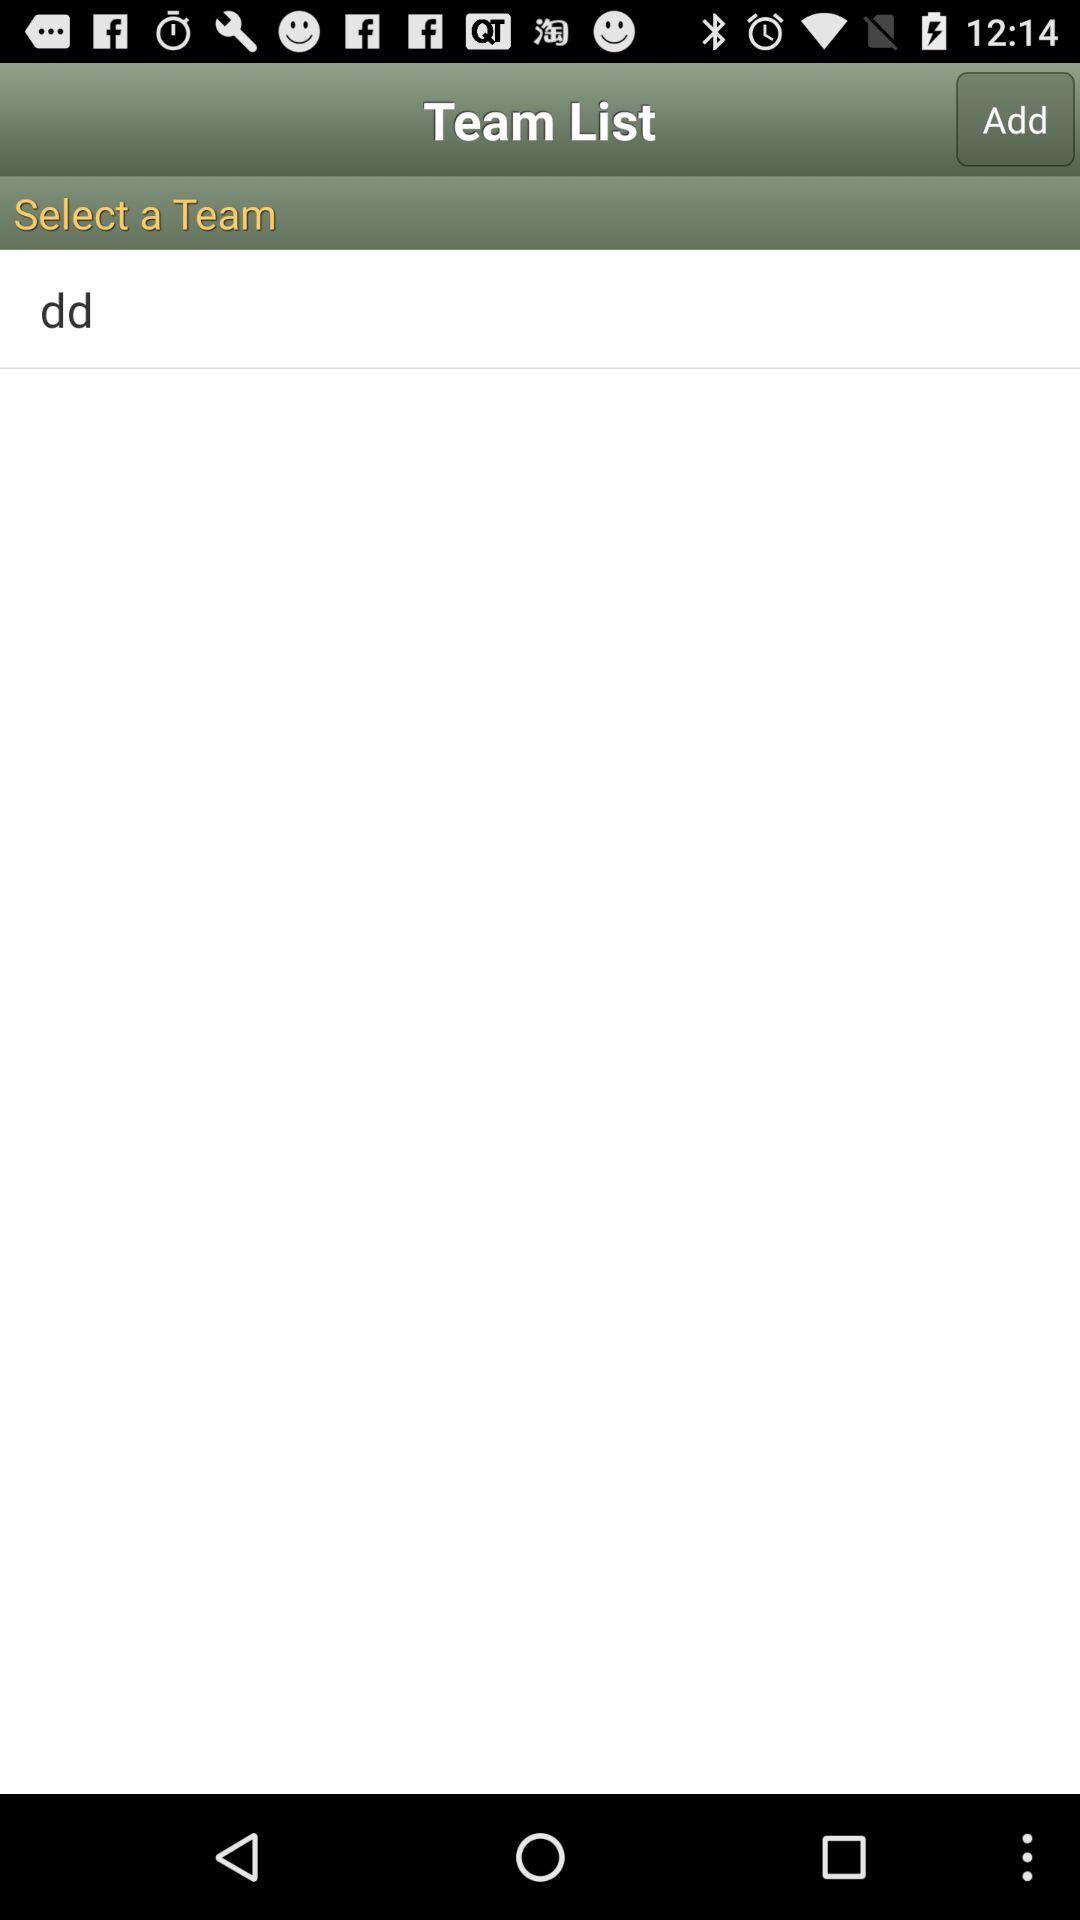 The height and width of the screenshot is (1920, 1080). Describe the element at coordinates (1015, 119) in the screenshot. I see `press item to the right of the team list` at that location.